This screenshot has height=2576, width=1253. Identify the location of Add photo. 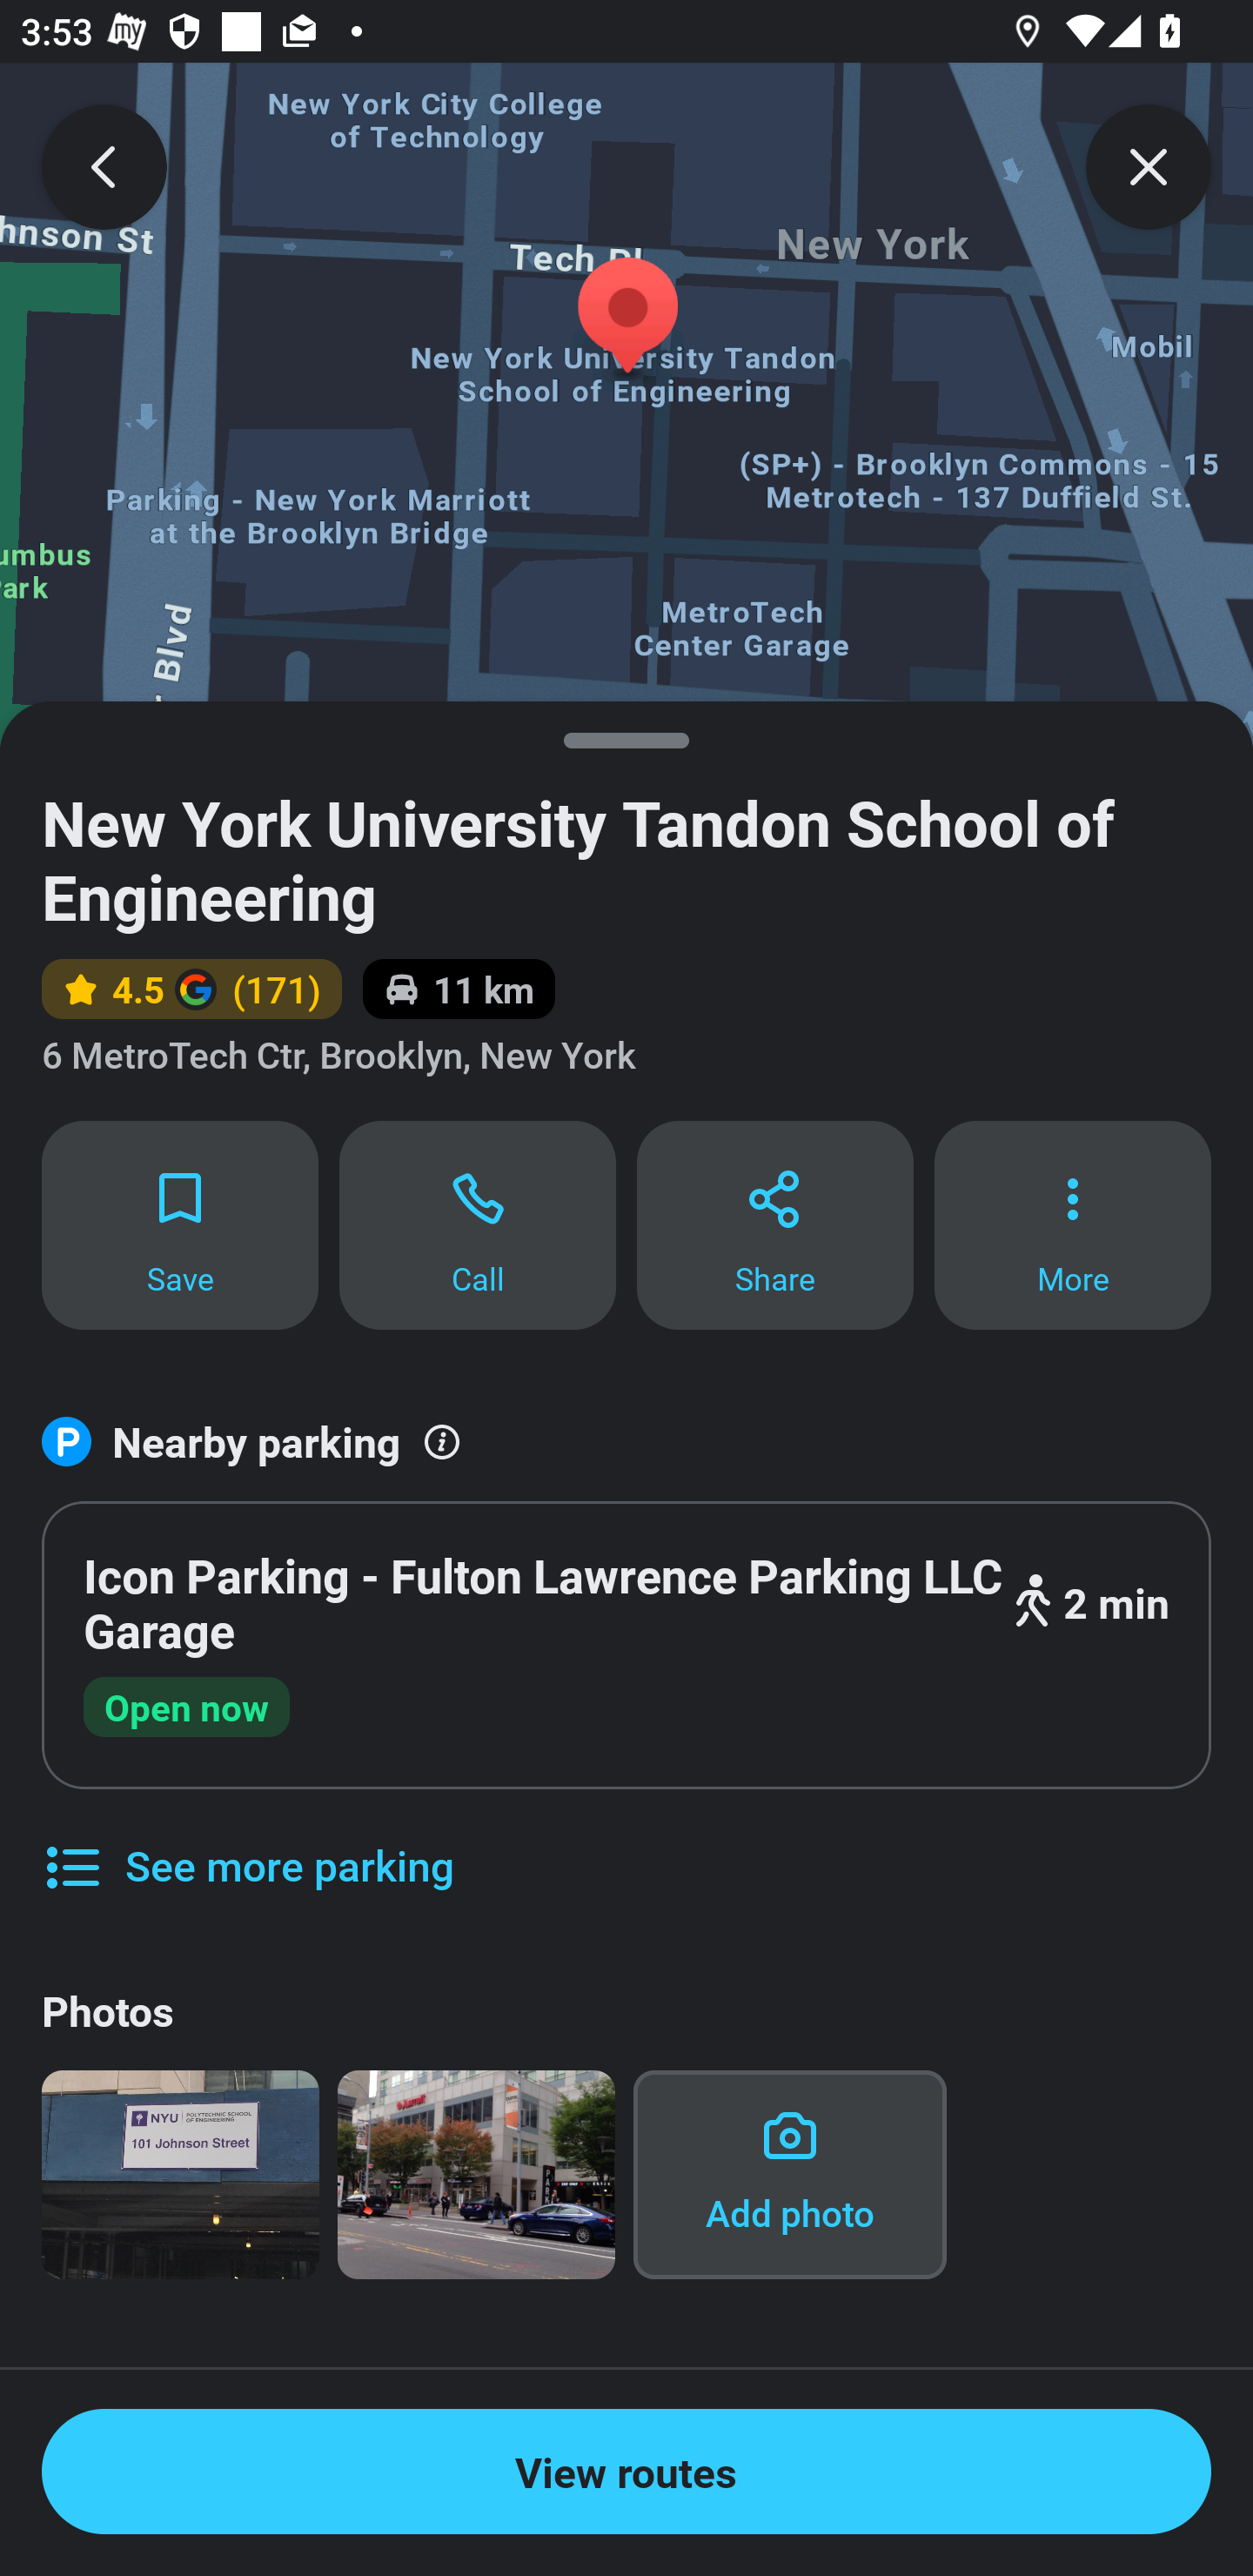
(790, 2175).